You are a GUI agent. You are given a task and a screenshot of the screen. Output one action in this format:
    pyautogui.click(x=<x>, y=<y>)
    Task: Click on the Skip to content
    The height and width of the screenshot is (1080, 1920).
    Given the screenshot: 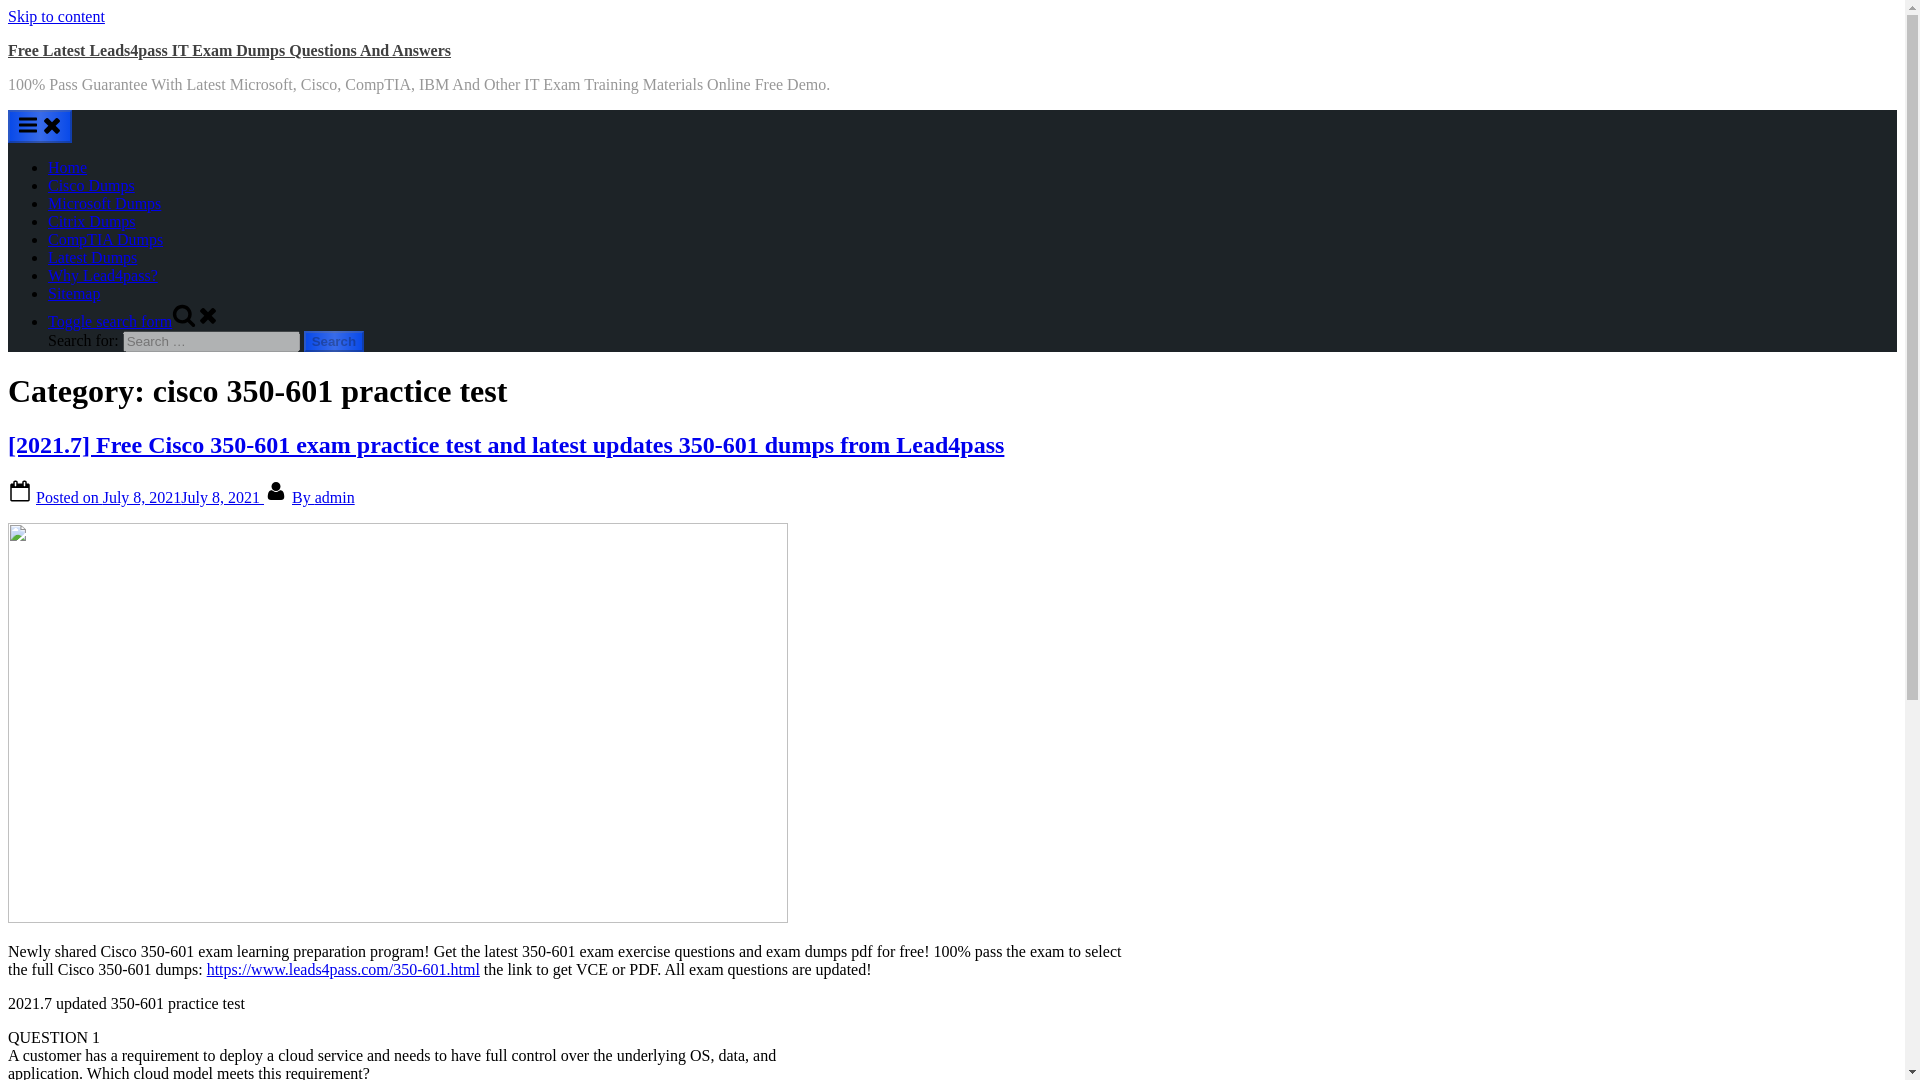 What is the action you would take?
    pyautogui.click(x=56, y=16)
    